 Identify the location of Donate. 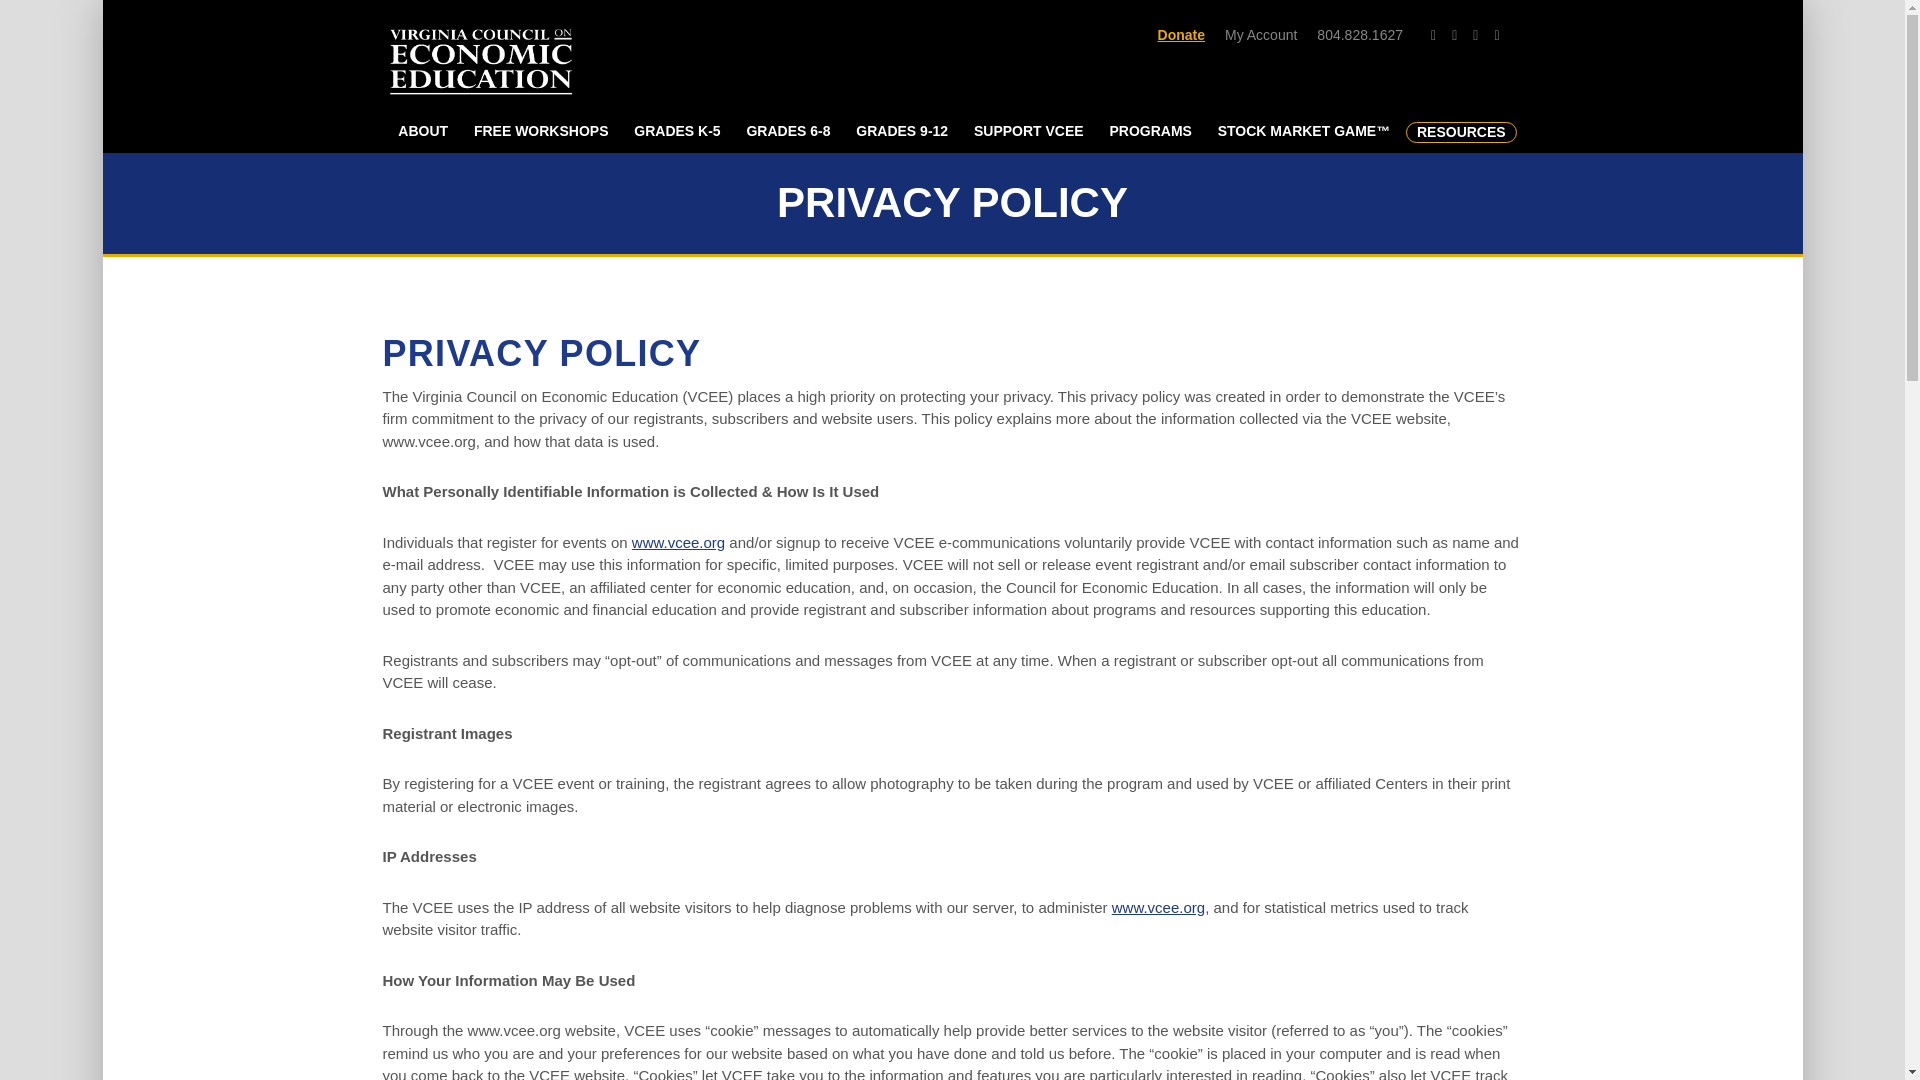
(1181, 35).